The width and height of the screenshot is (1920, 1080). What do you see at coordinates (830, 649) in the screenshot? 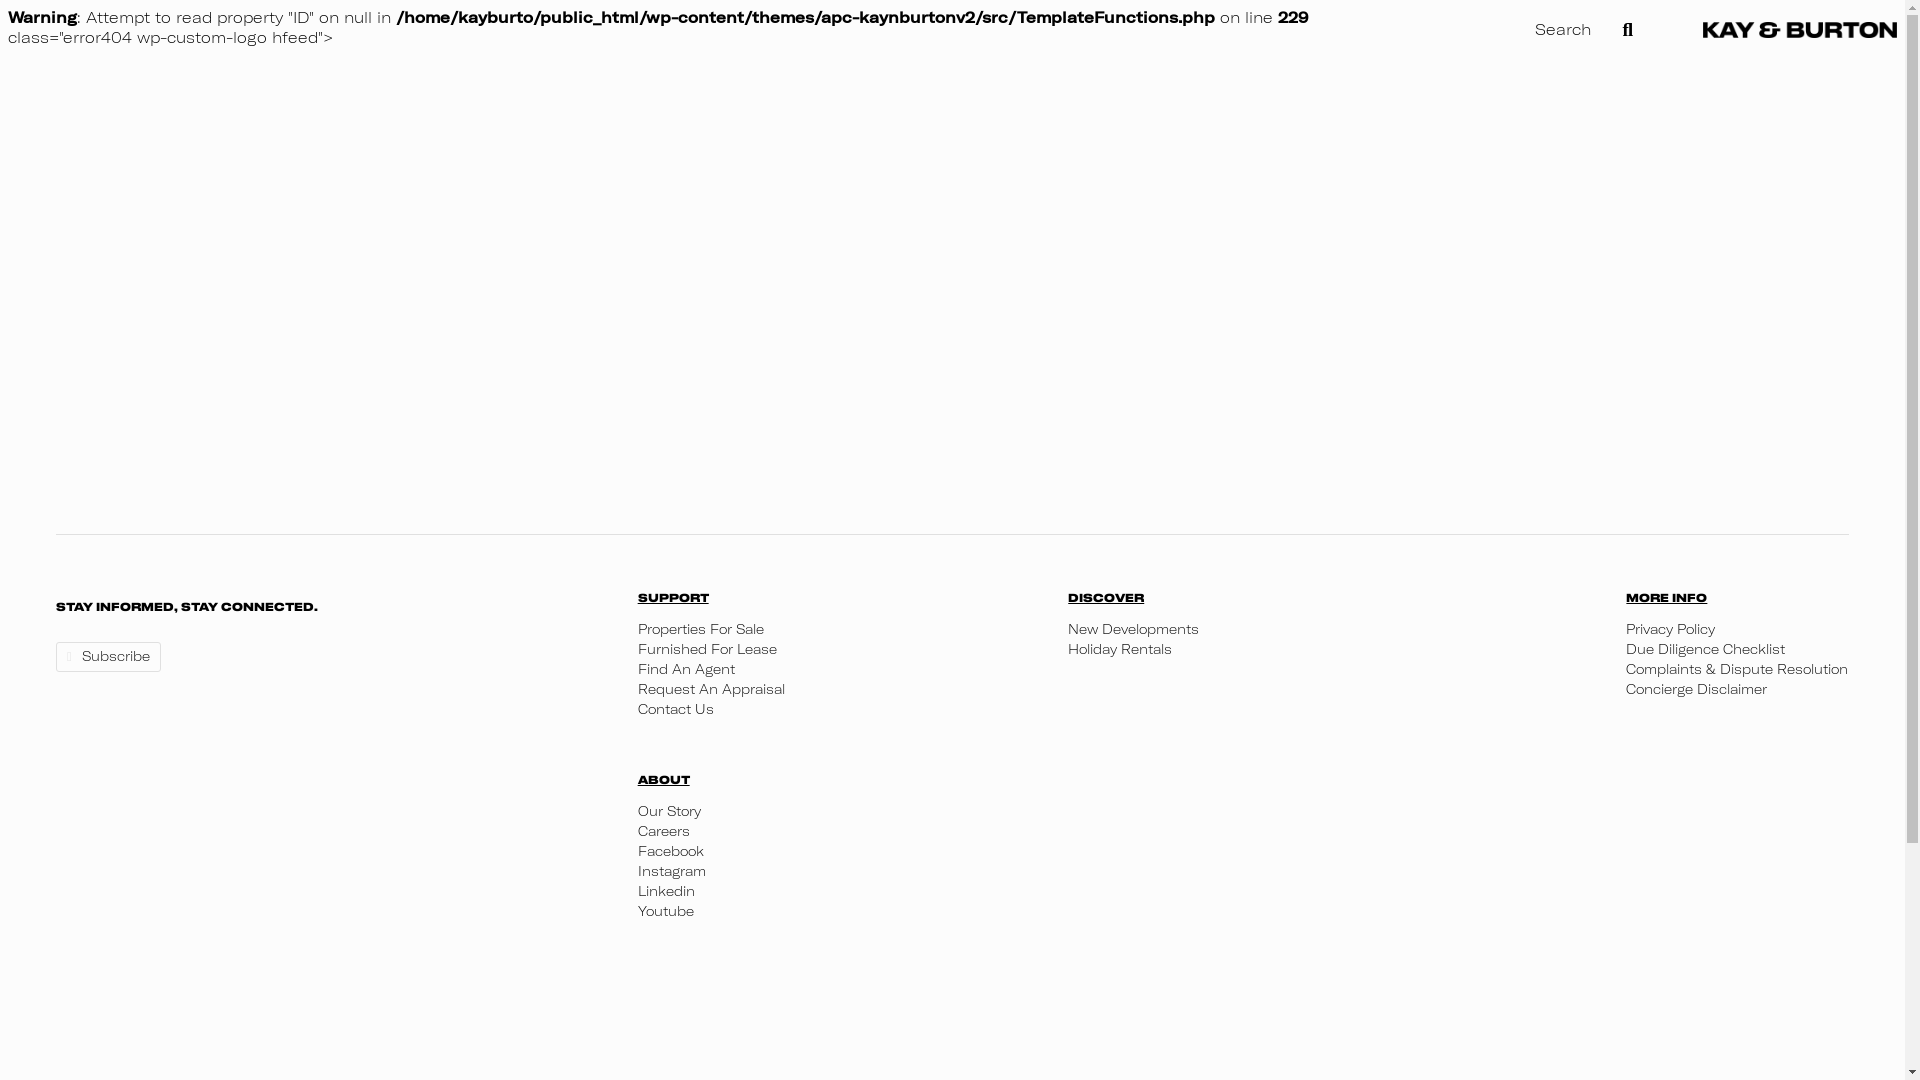
I see `Furnished For Lease` at bounding box center [830, 649].